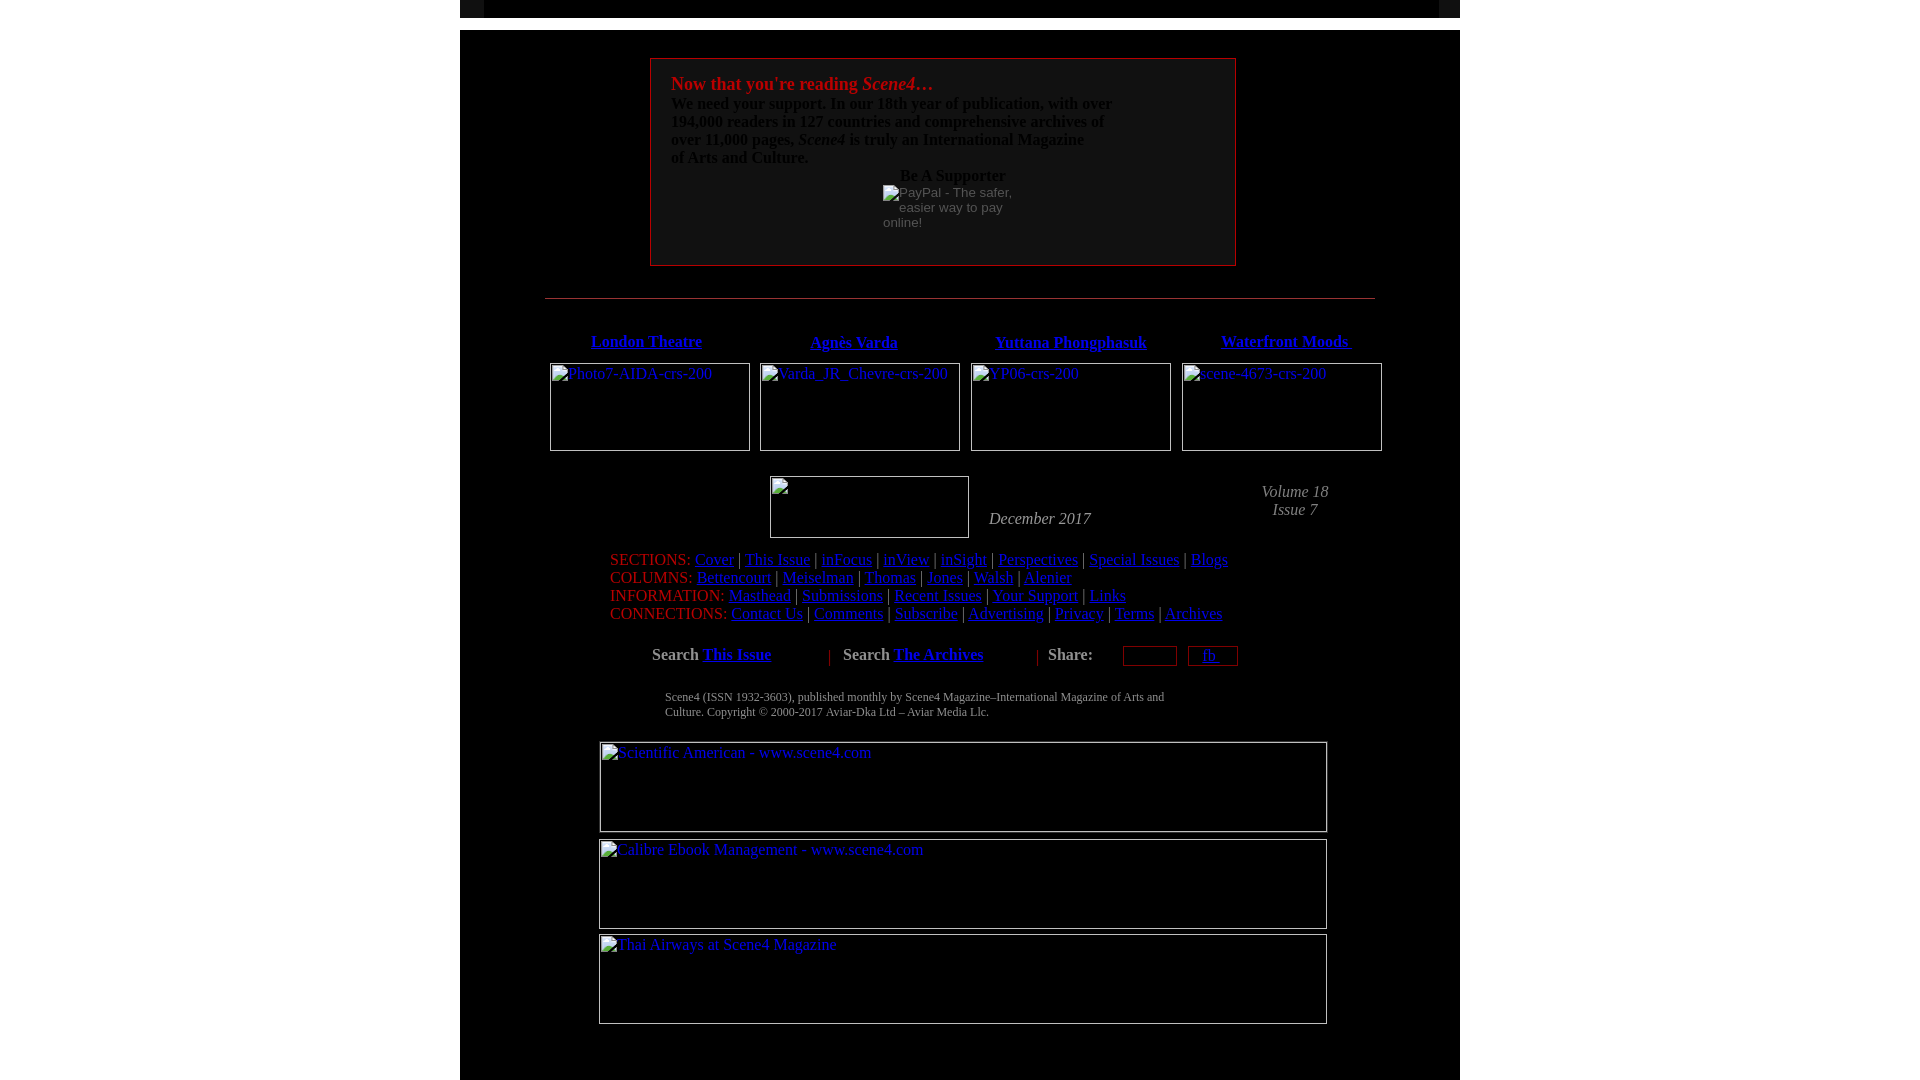 This screenshot has height=1080, width=1920. I want to click on Walsh, so click(993, 578).